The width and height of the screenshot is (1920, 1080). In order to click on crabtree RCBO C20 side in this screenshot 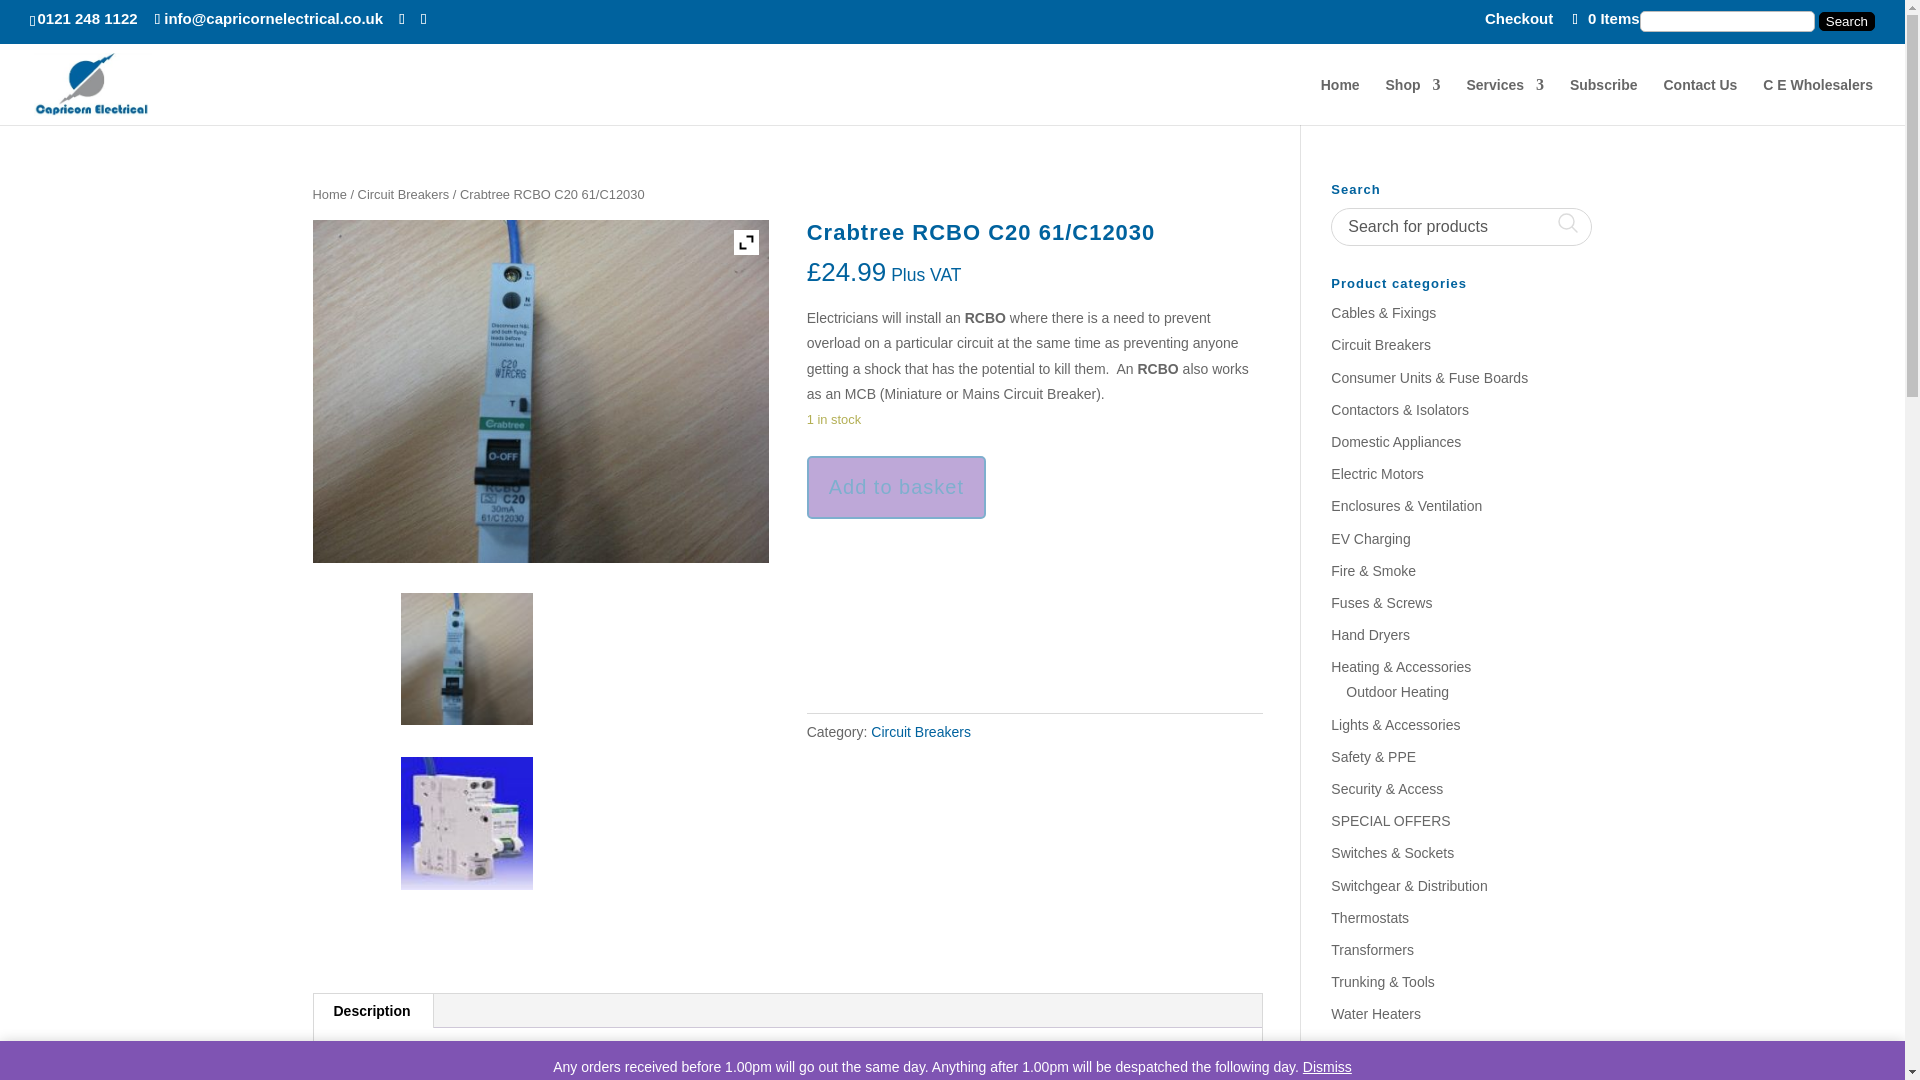, I will do `click(467, 823)`.